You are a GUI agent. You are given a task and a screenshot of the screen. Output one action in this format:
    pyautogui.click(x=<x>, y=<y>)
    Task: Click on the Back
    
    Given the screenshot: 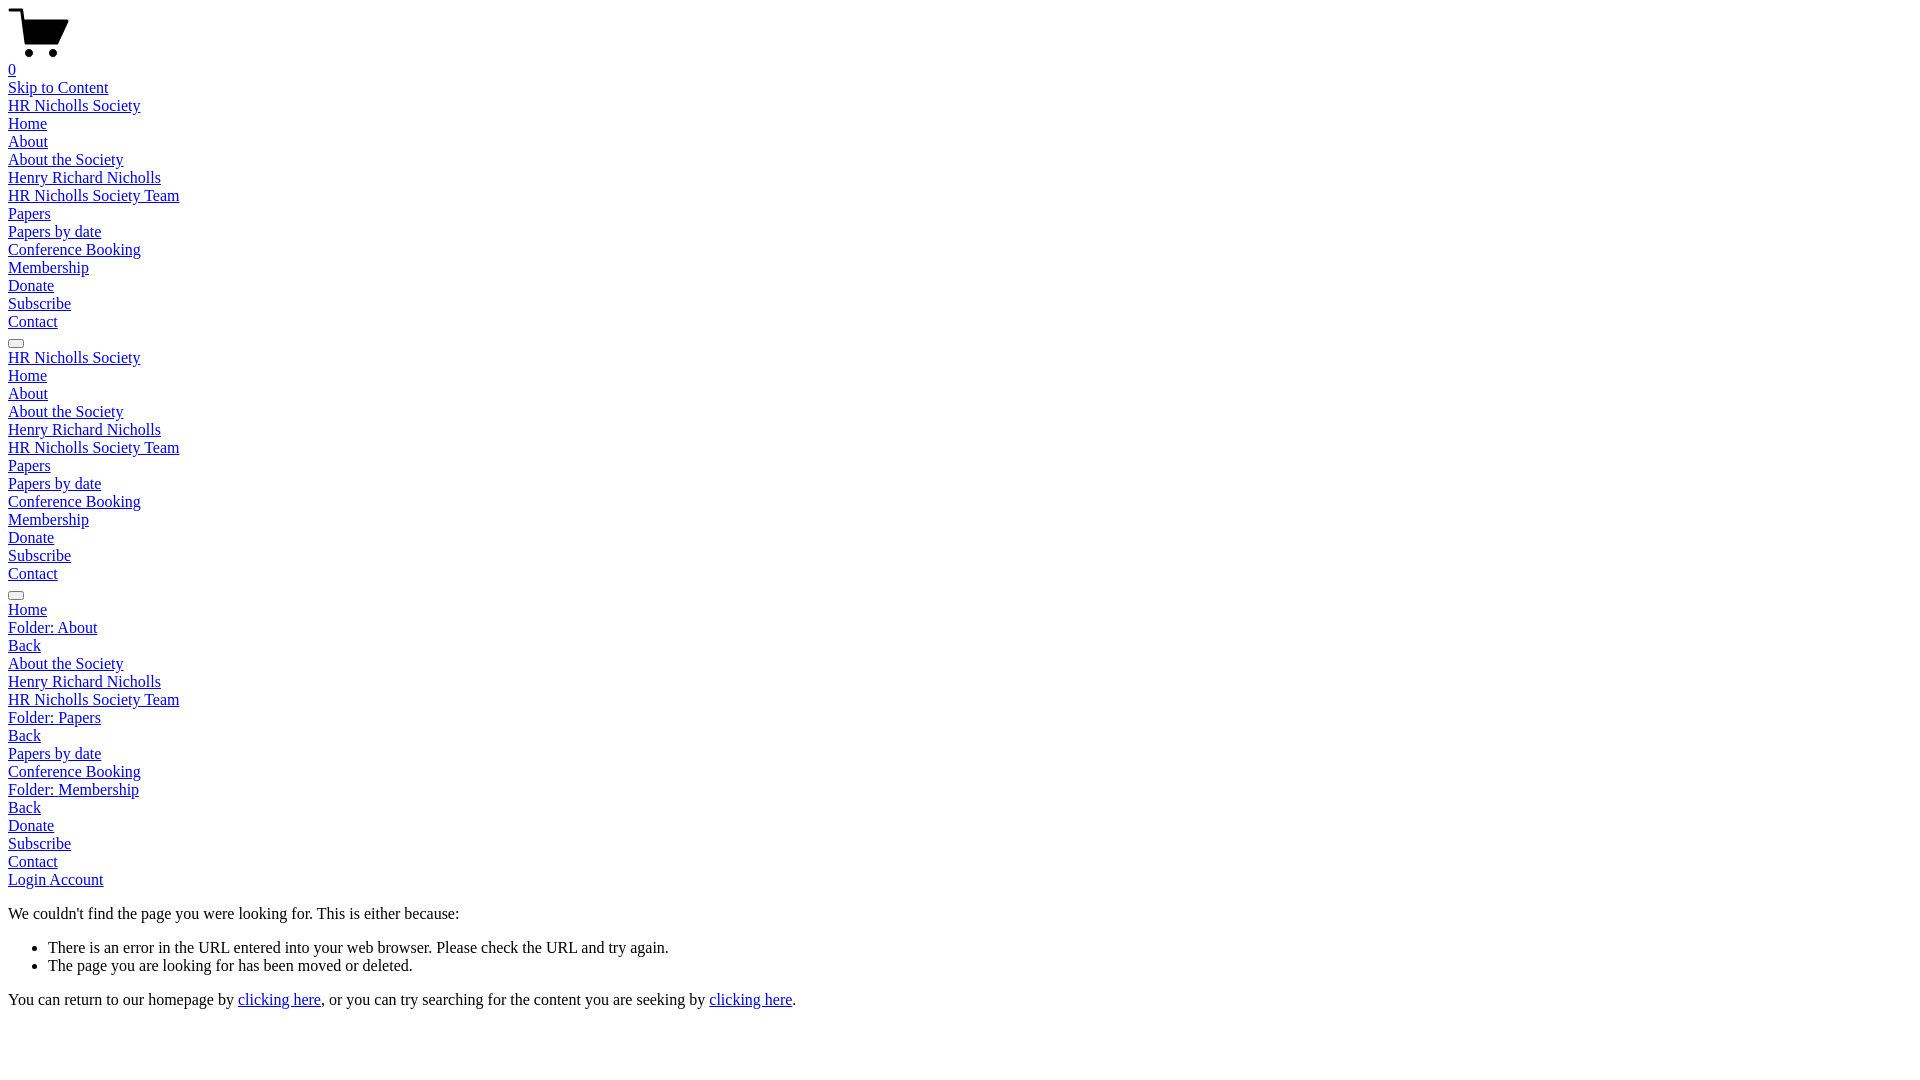 What is the action you would take?
    pyautogui.click(x=24, y=736)
    